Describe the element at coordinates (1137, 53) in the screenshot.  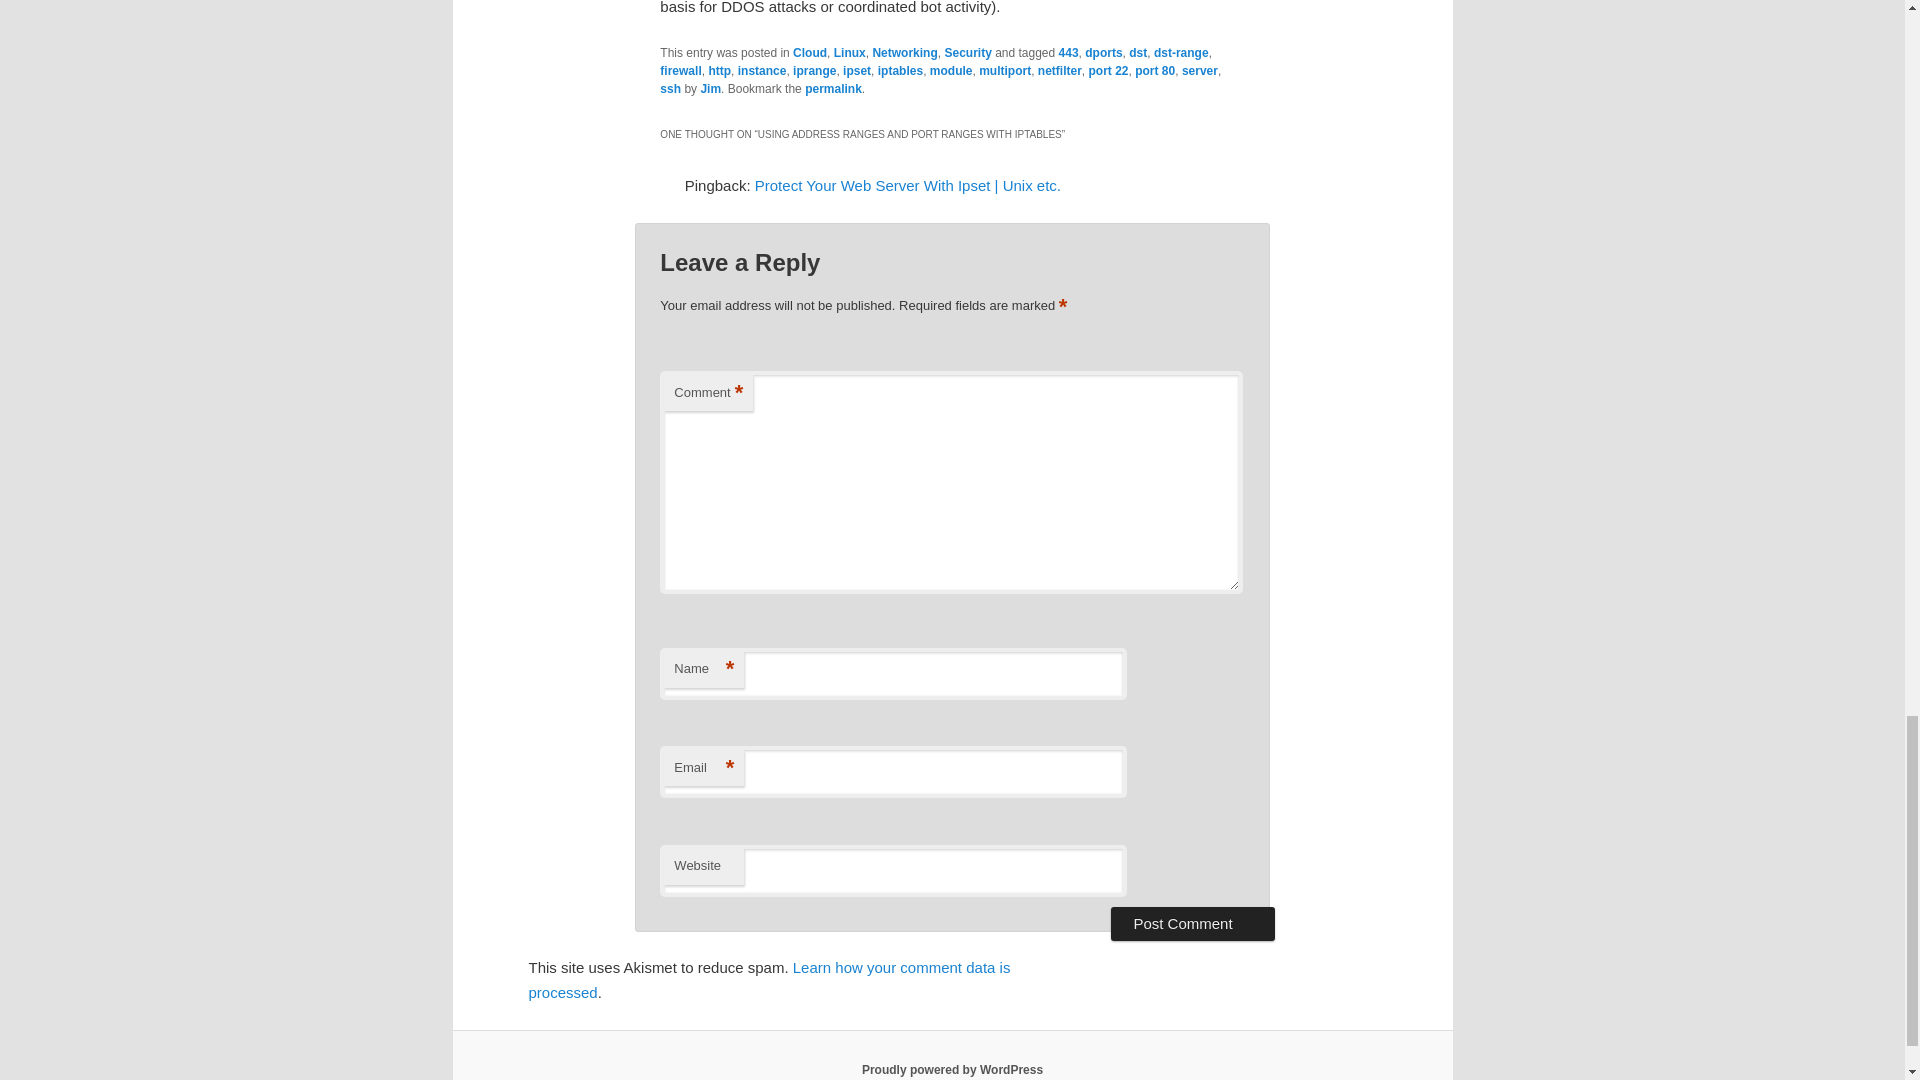
I see `dst` at that location.